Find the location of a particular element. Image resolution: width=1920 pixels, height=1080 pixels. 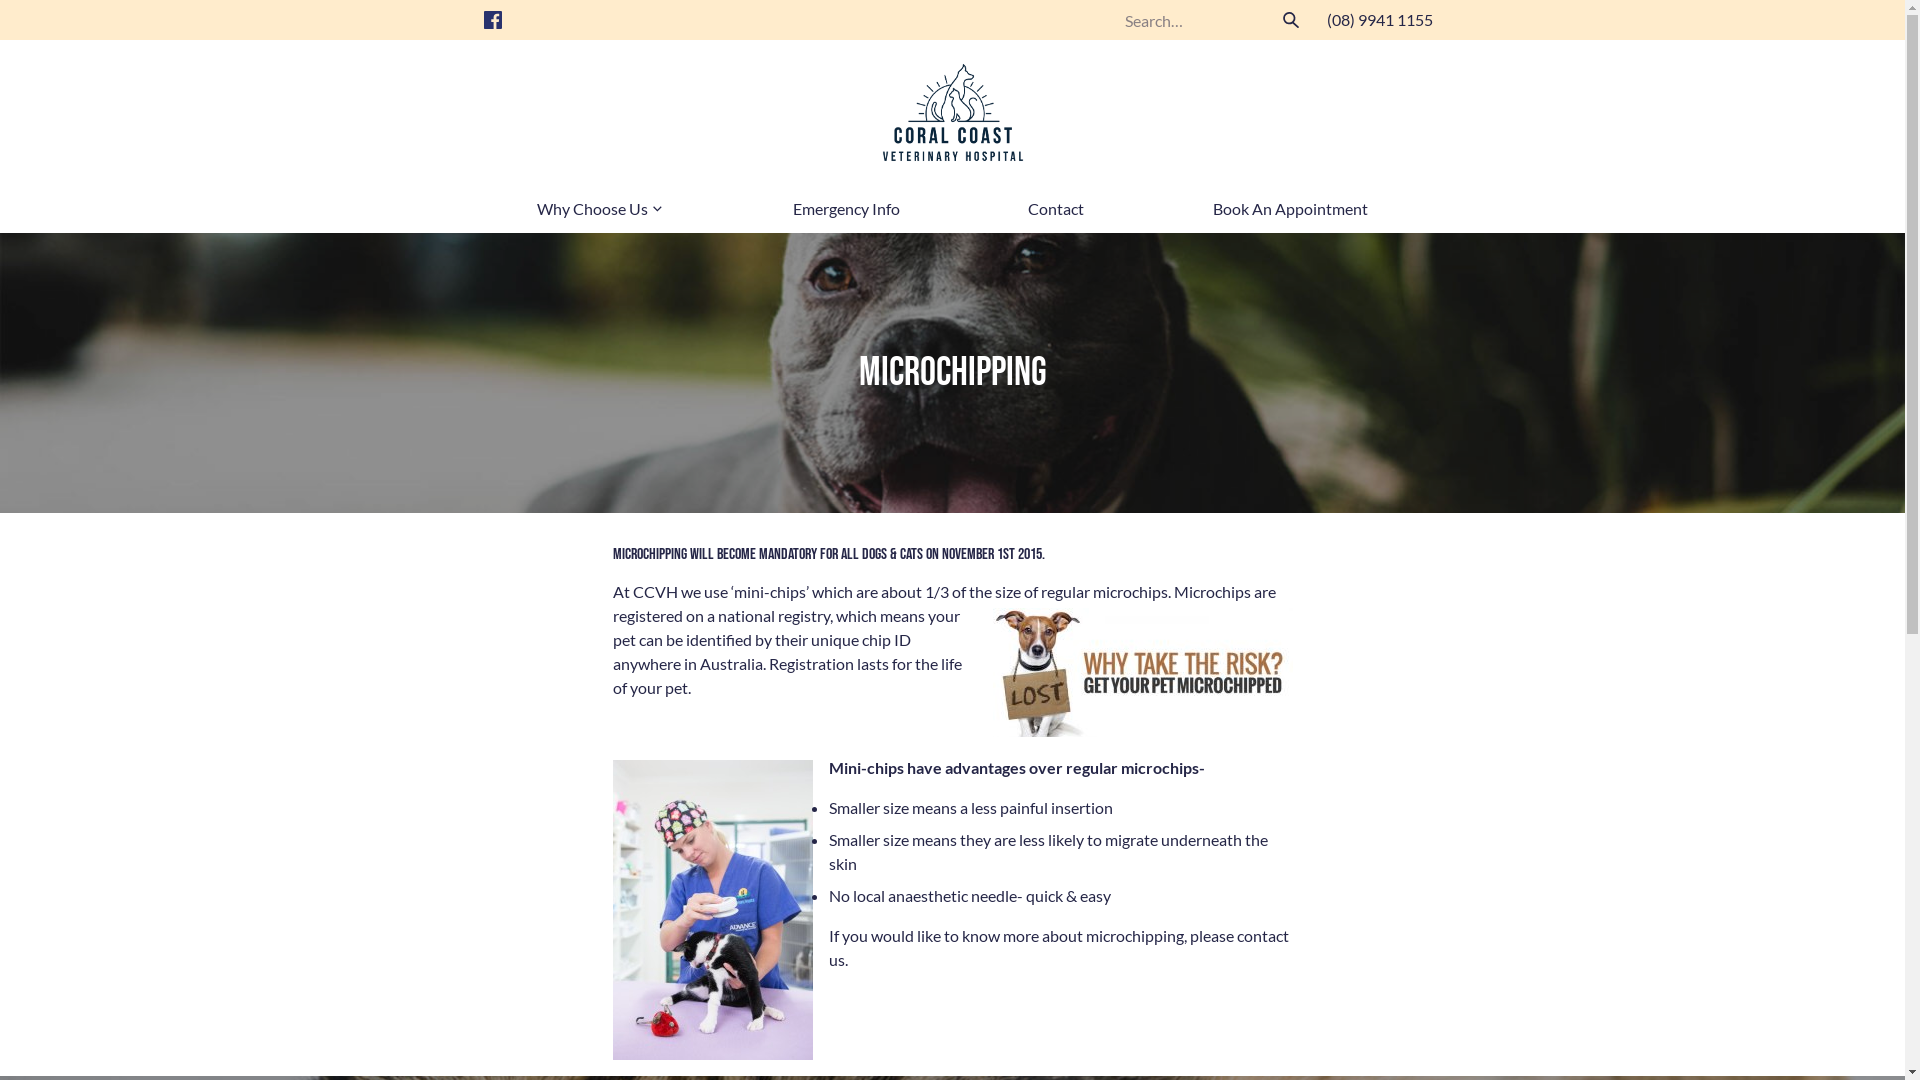

Book An Appointment is located at coordinates (1290, 209).